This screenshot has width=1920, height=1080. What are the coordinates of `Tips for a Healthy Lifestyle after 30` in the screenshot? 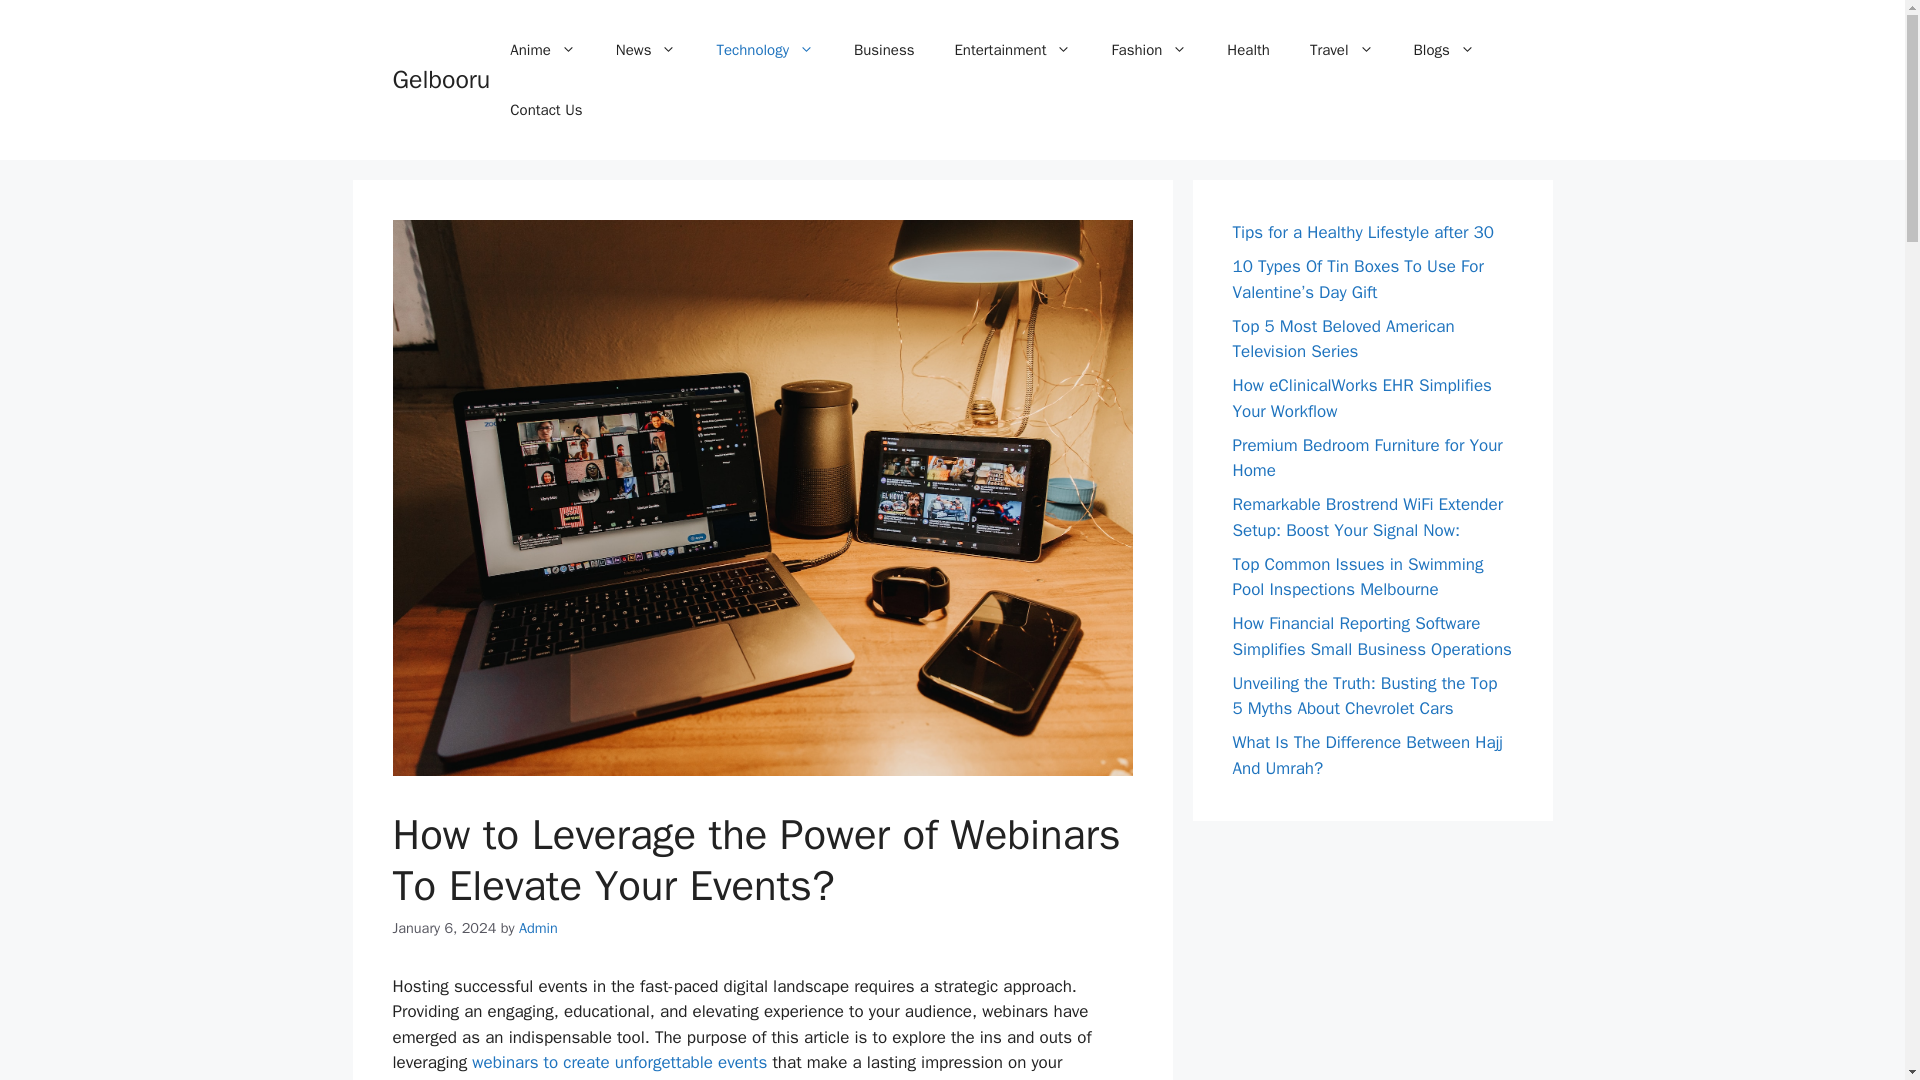 It's located at (1362, 232).